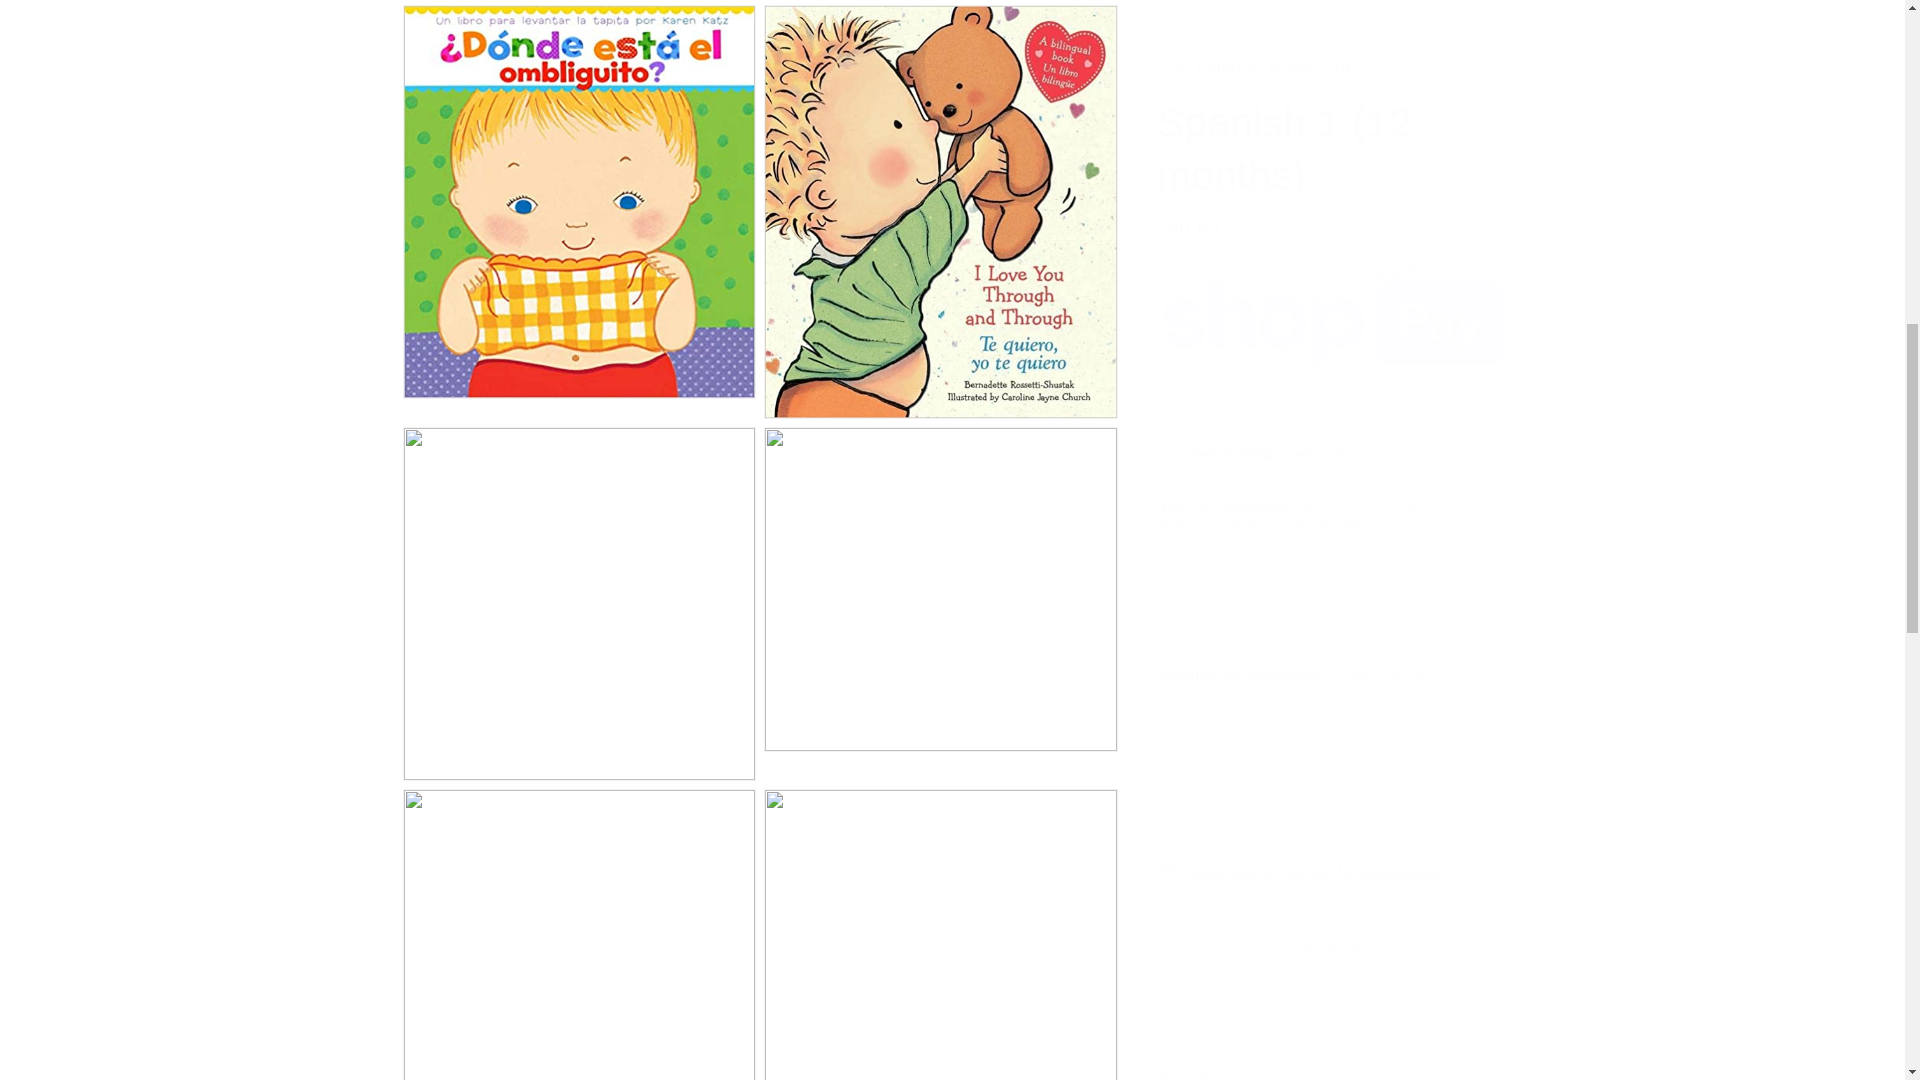 This screenshot has width=1920, height=1080. Describe the element at coordinates (578, 584) in the screenshot. I see `Open media 6 in modal` at that location.